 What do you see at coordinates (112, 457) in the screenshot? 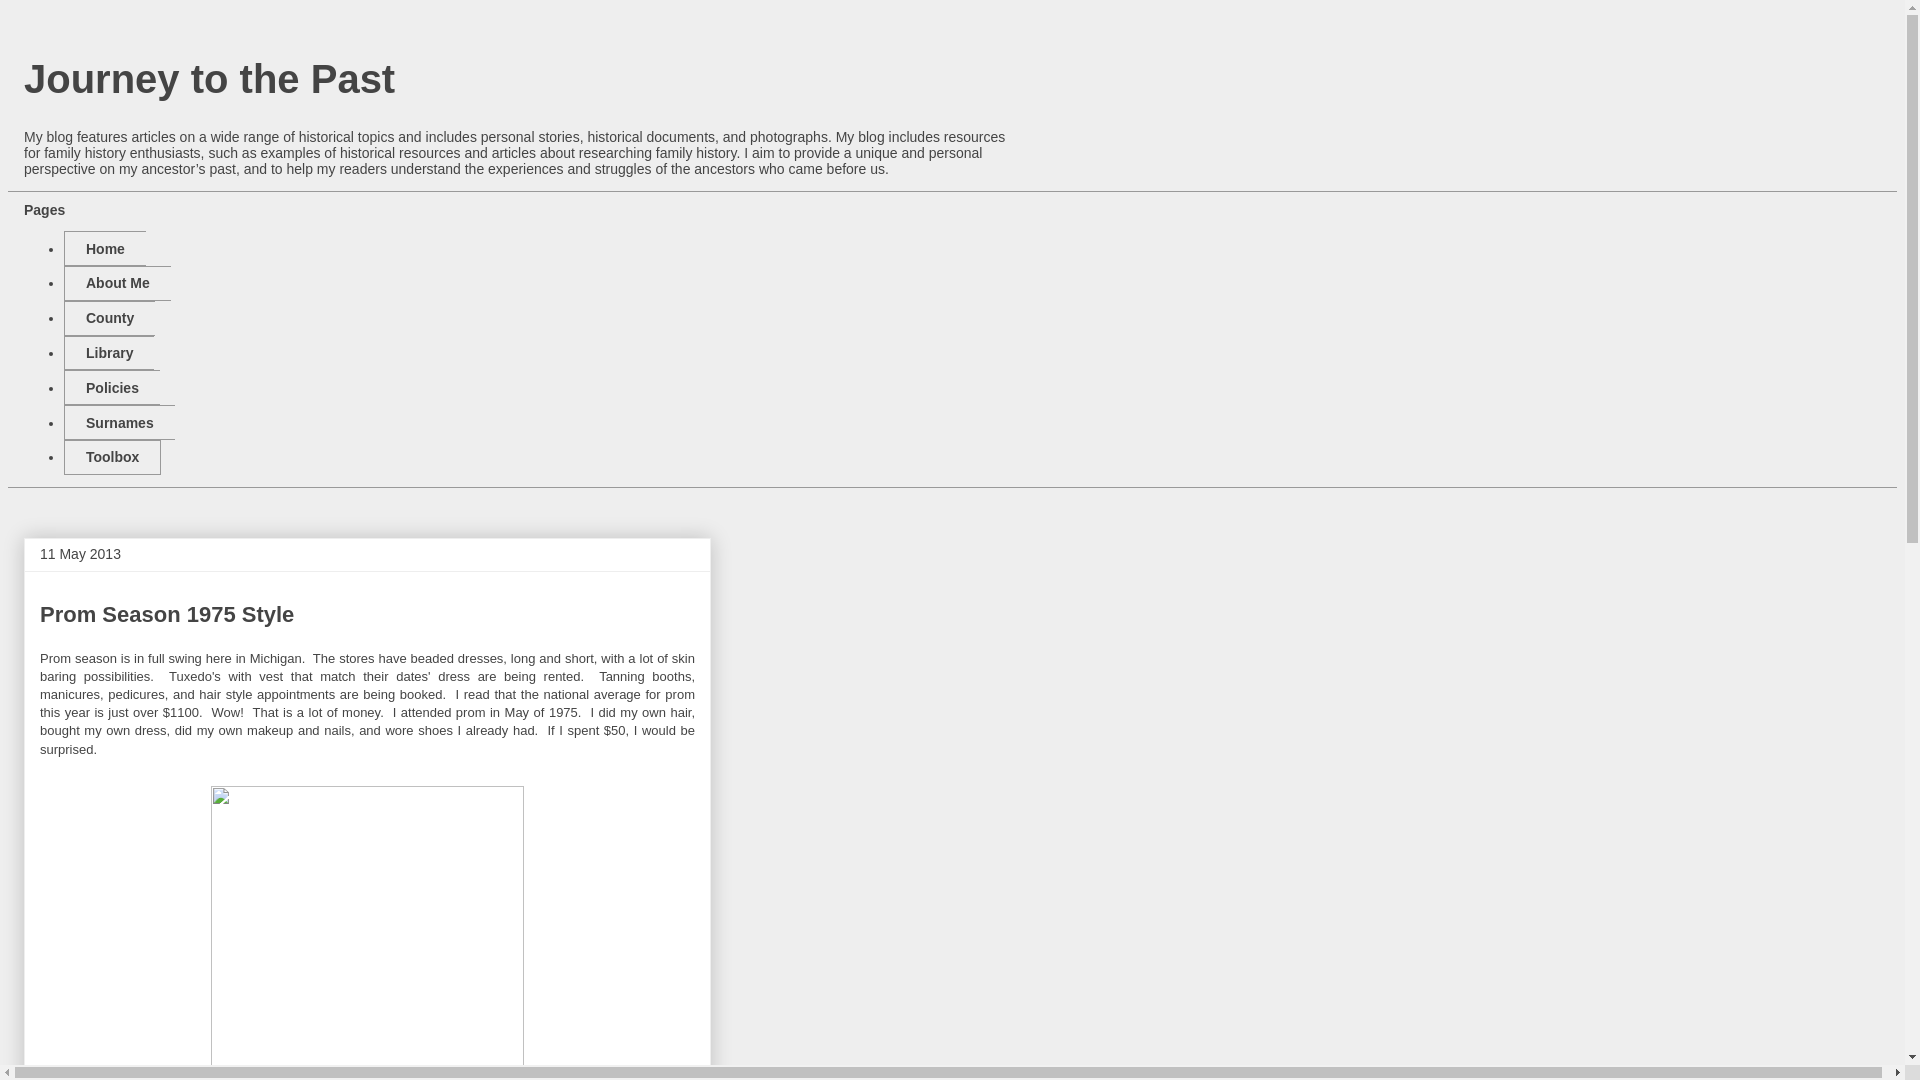
I see `Toolbox` at bounding box center [112, 457].